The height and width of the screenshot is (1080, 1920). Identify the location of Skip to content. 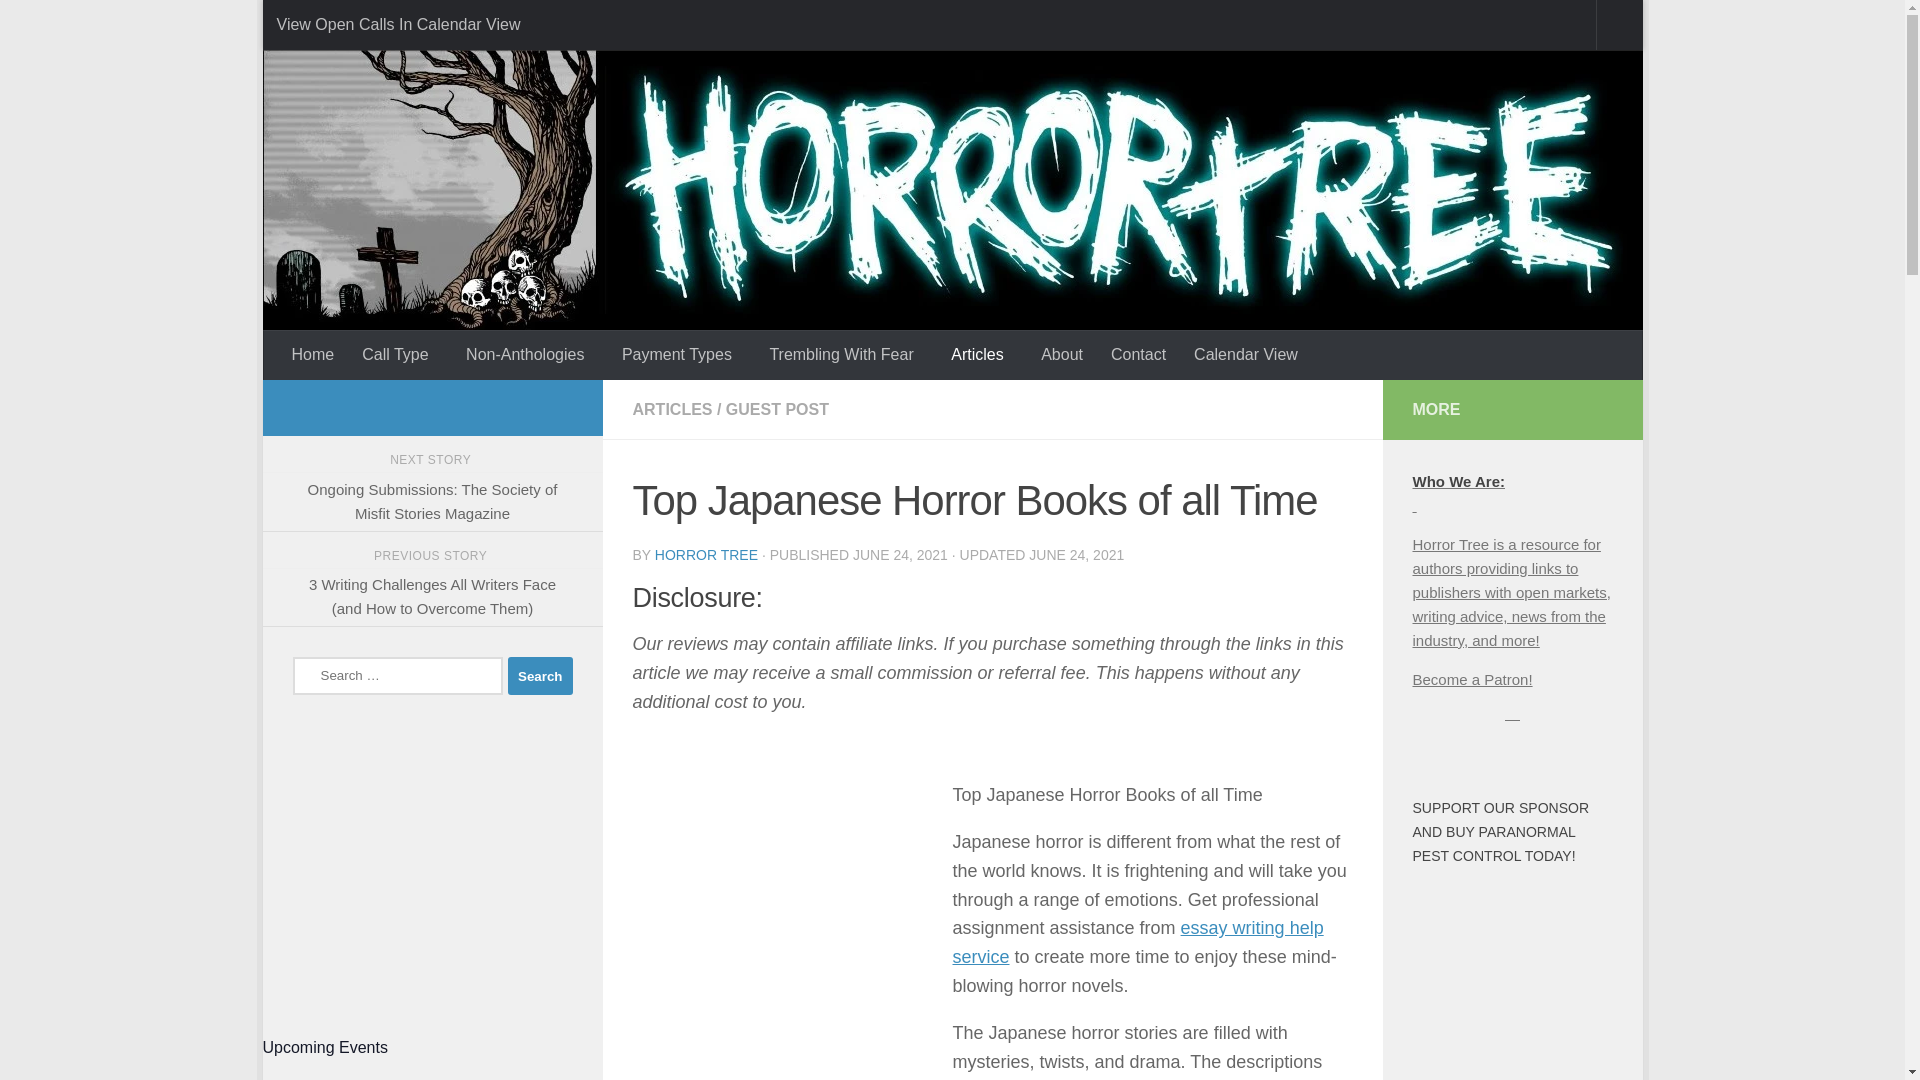
(347, 27).